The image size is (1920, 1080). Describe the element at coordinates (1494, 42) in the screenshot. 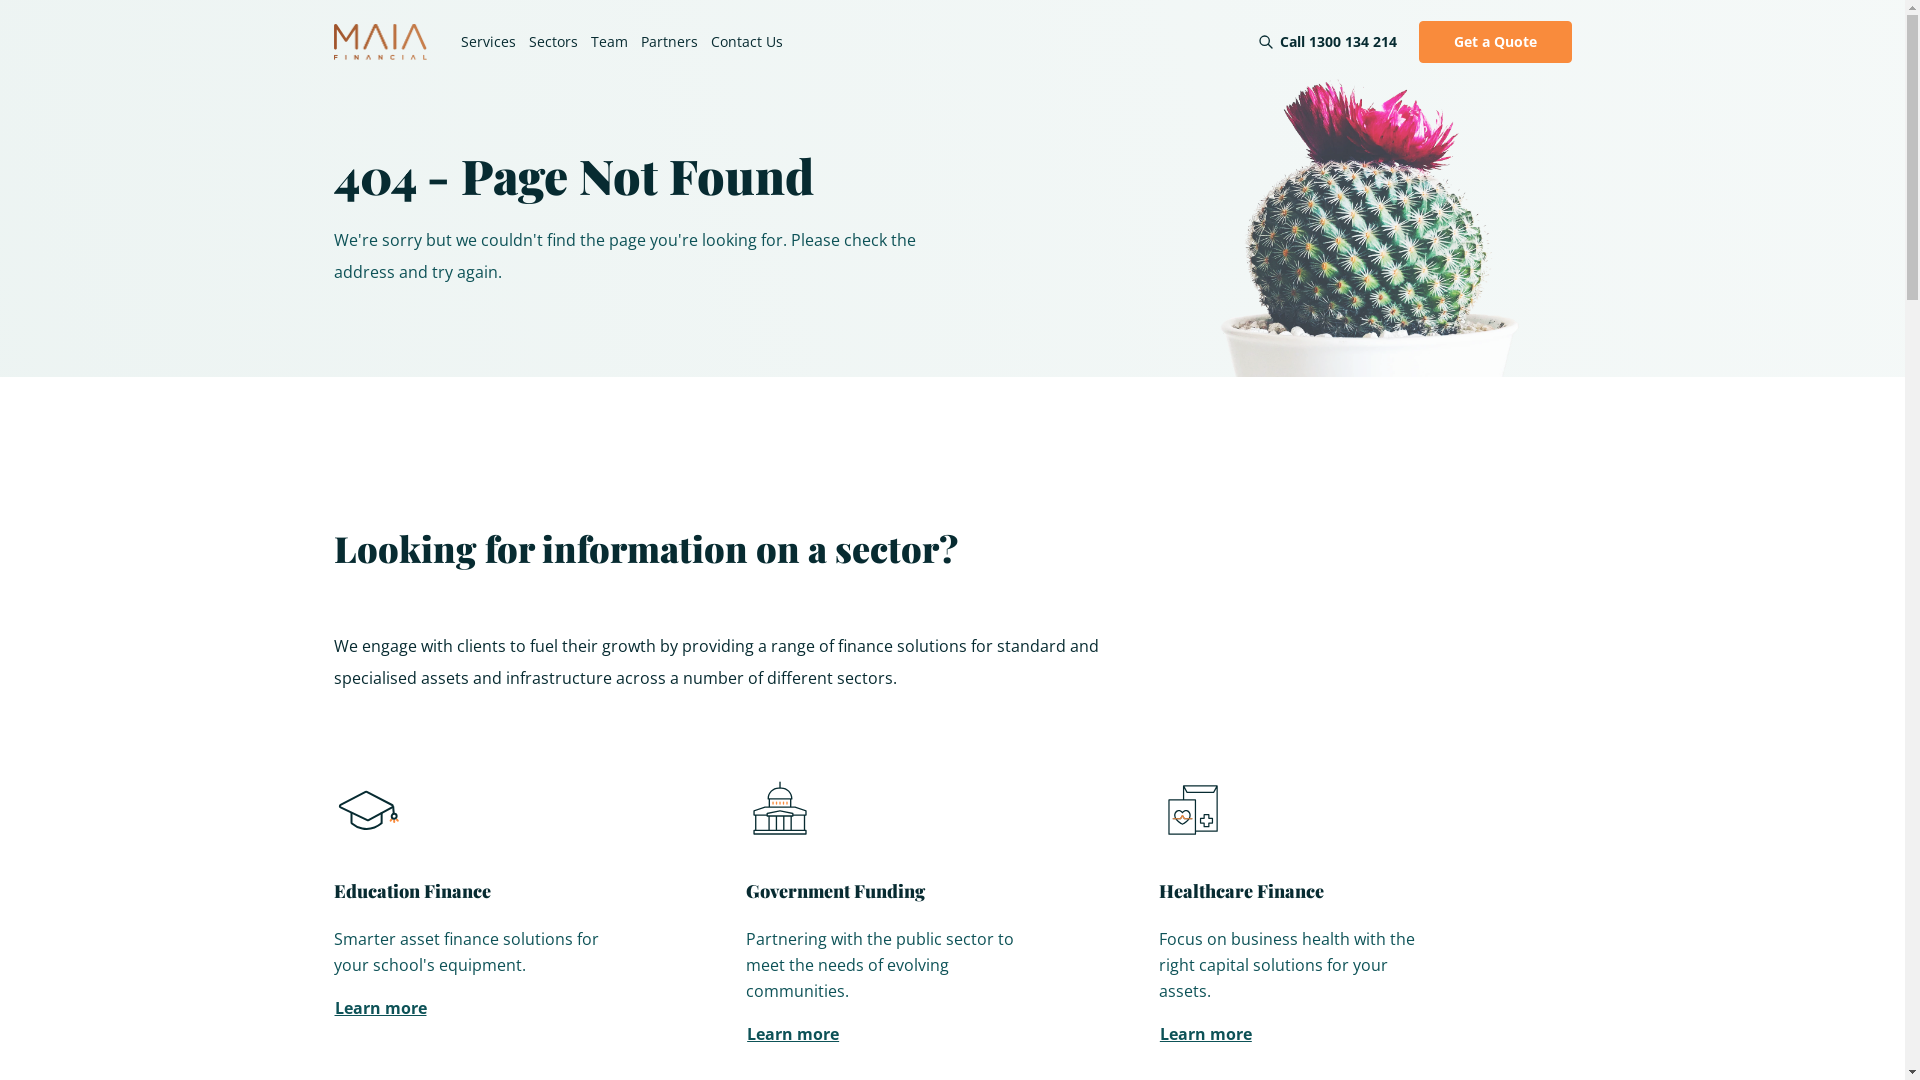

I see `Get a Quote` at that location.